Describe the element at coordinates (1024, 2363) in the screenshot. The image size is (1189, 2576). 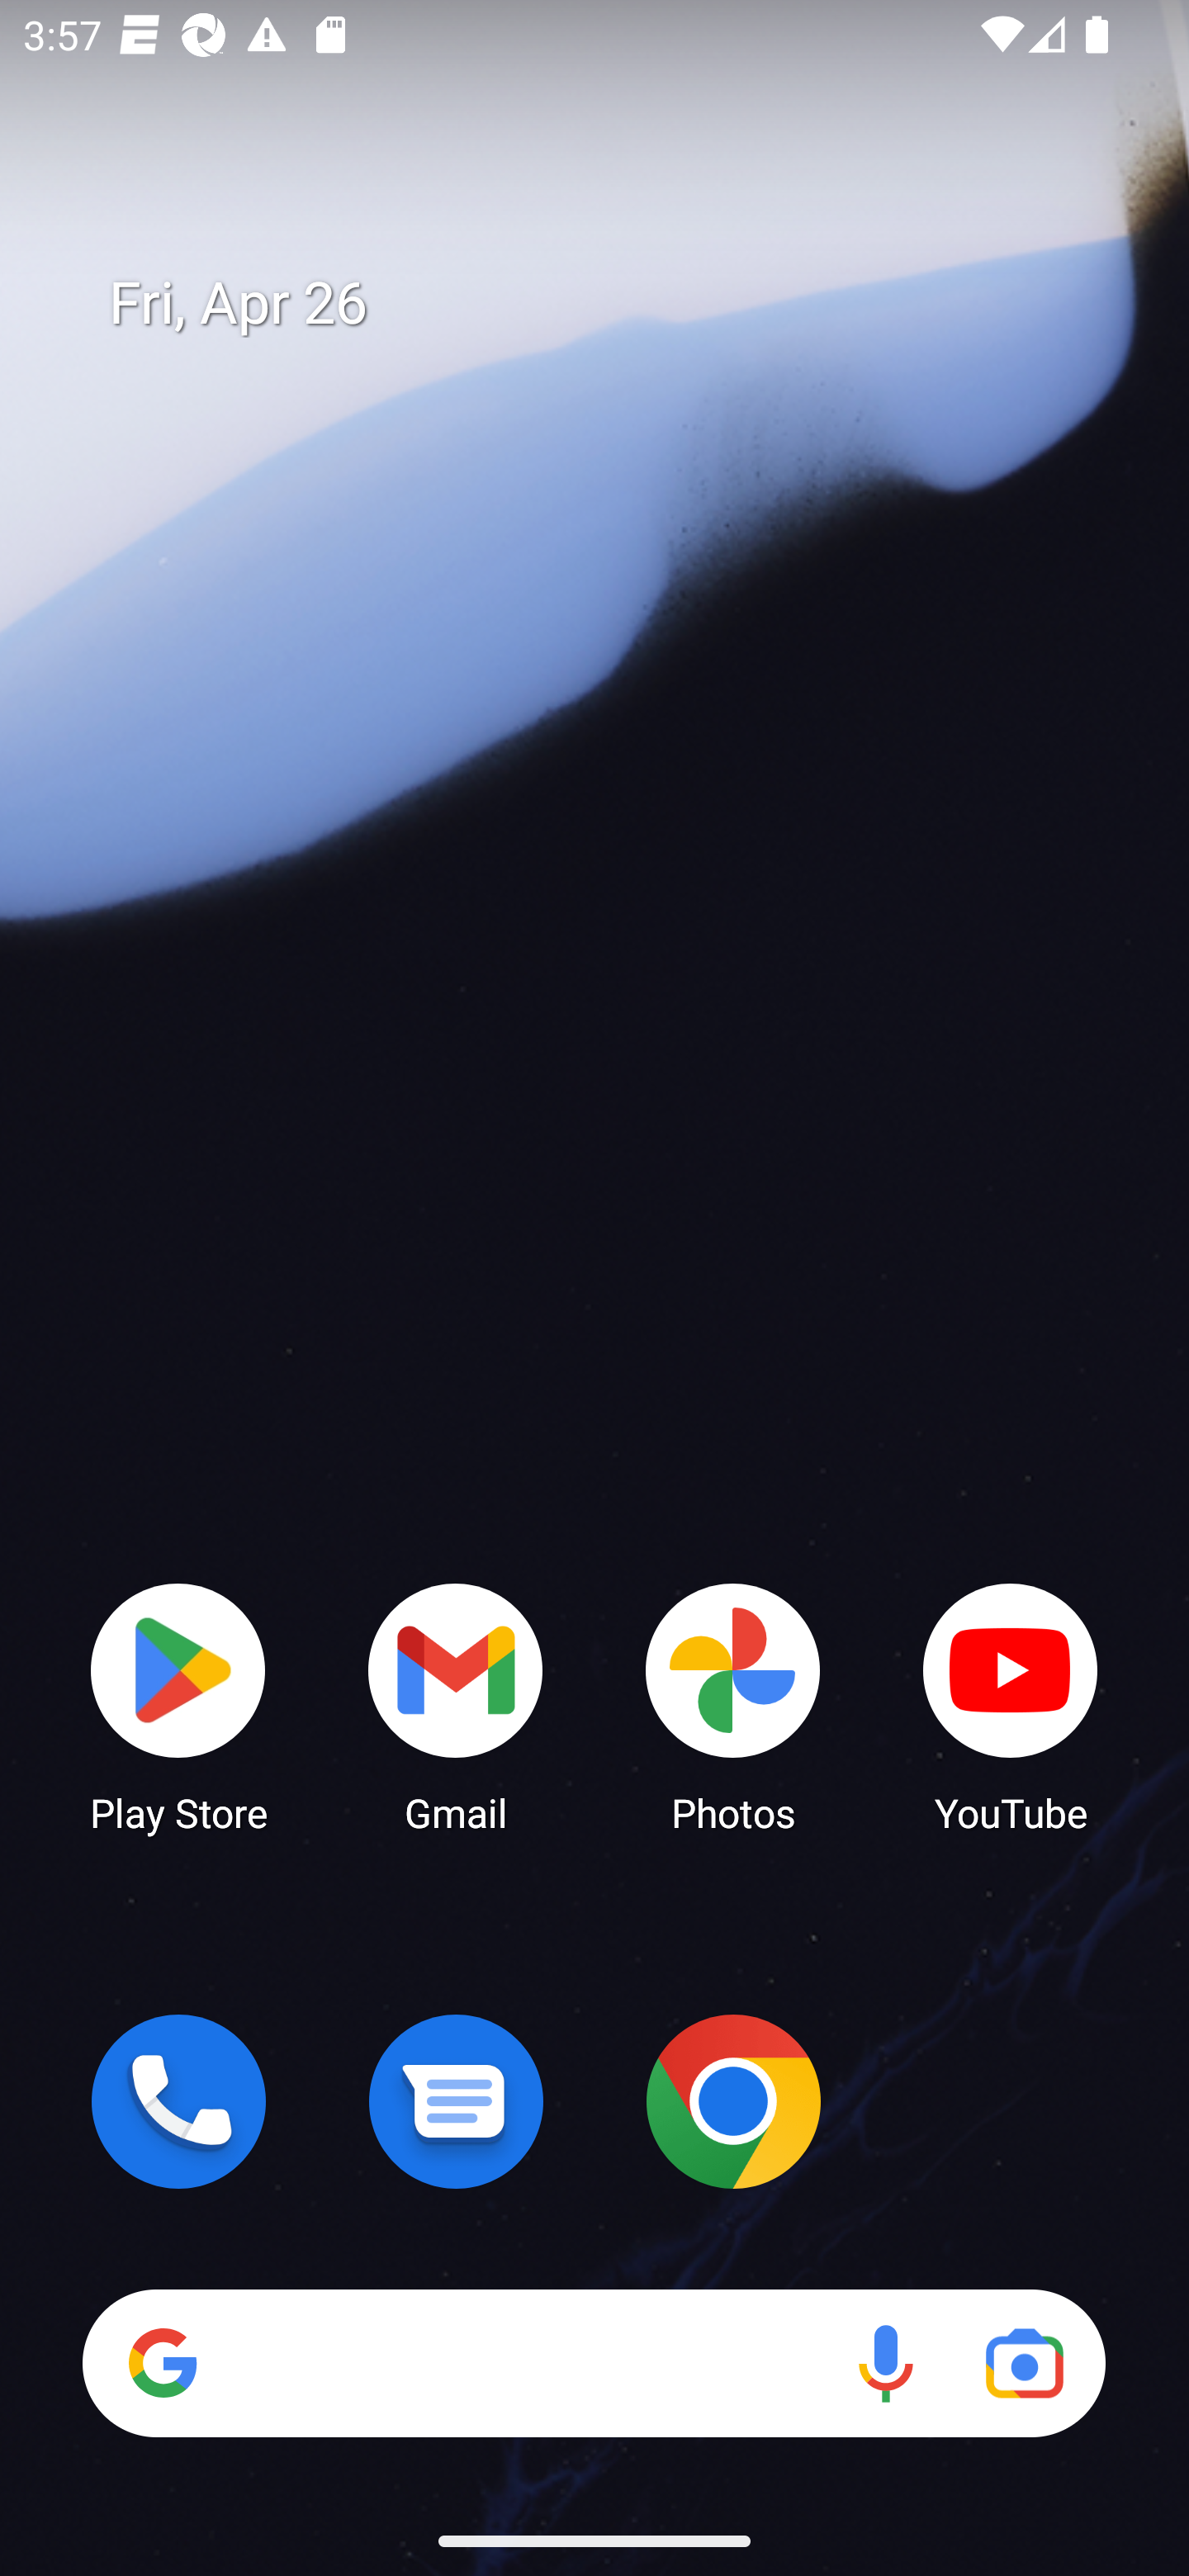
I see `Google Lens` at that location.